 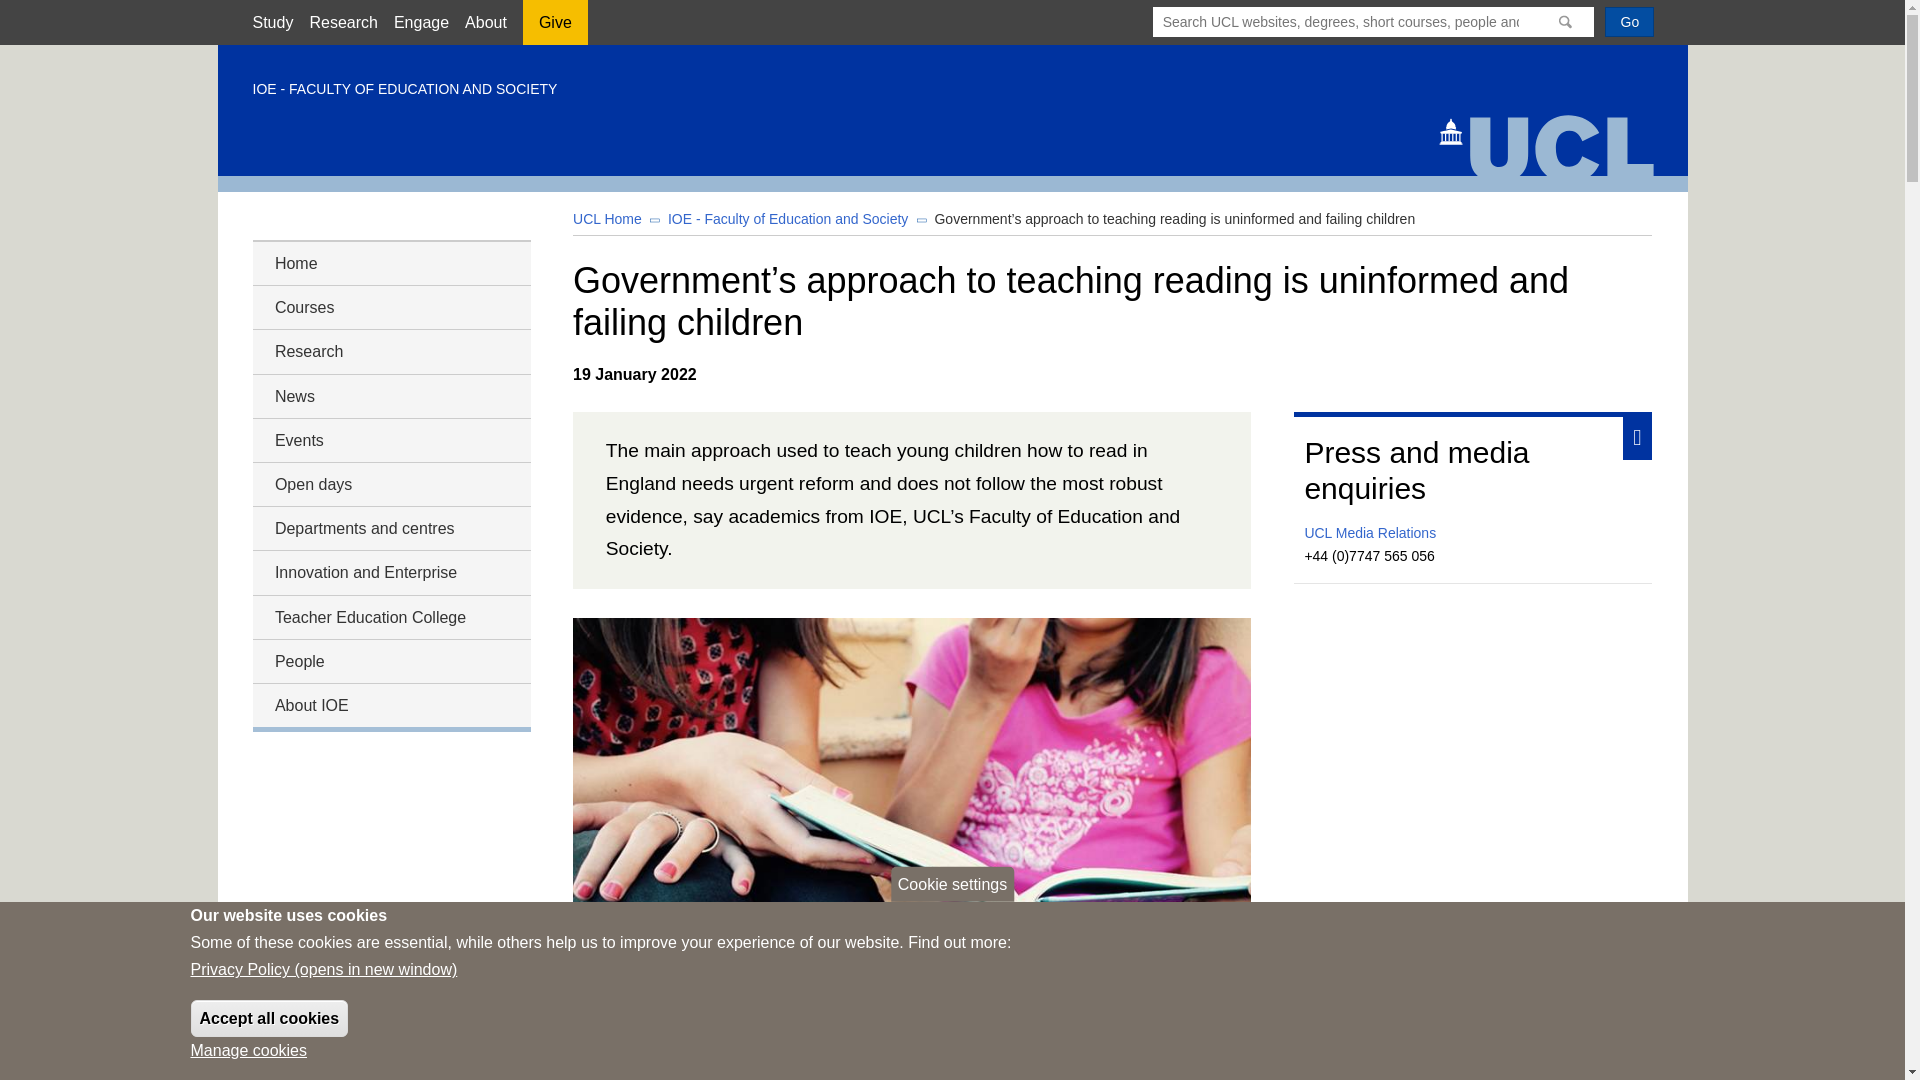 I want to click on Home, so click(x=1554, y=143).